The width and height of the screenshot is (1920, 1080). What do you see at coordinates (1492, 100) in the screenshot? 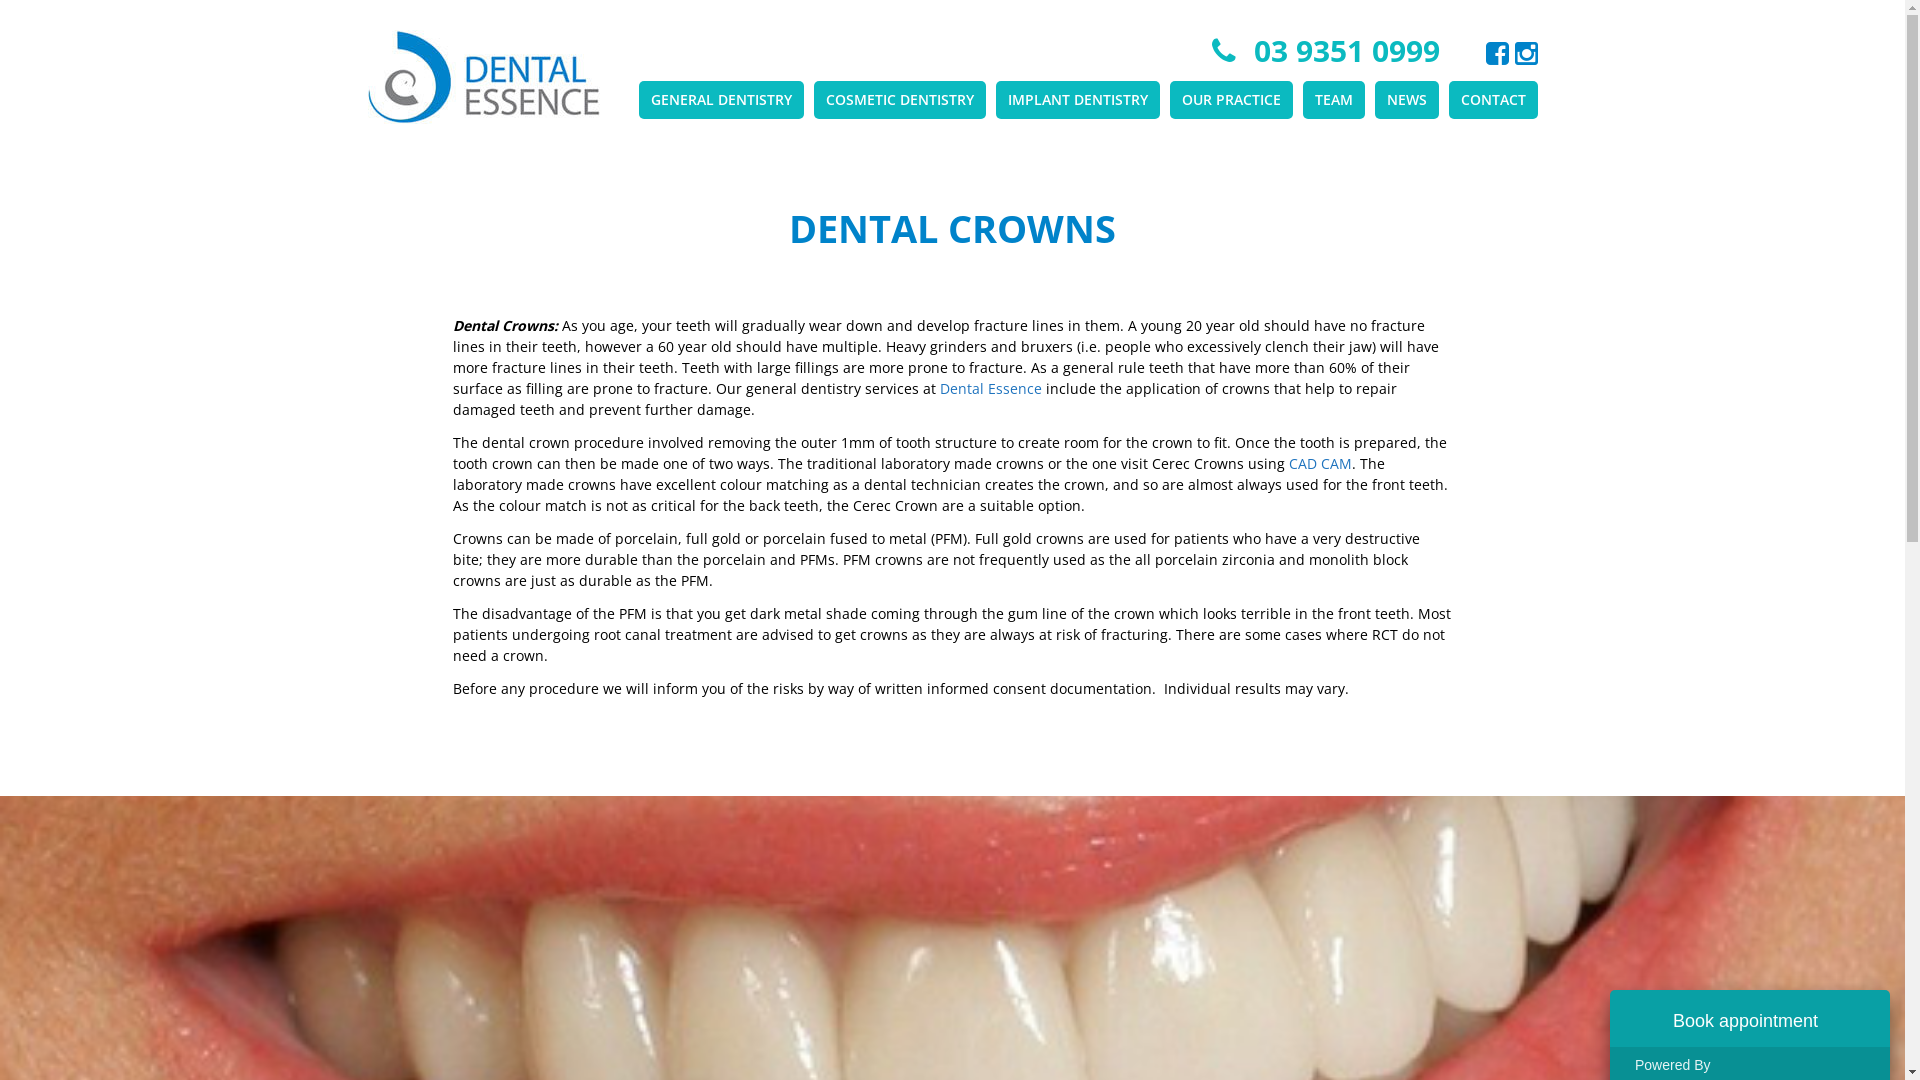
I see `CONTACT` at bounding box center [1492, 100].